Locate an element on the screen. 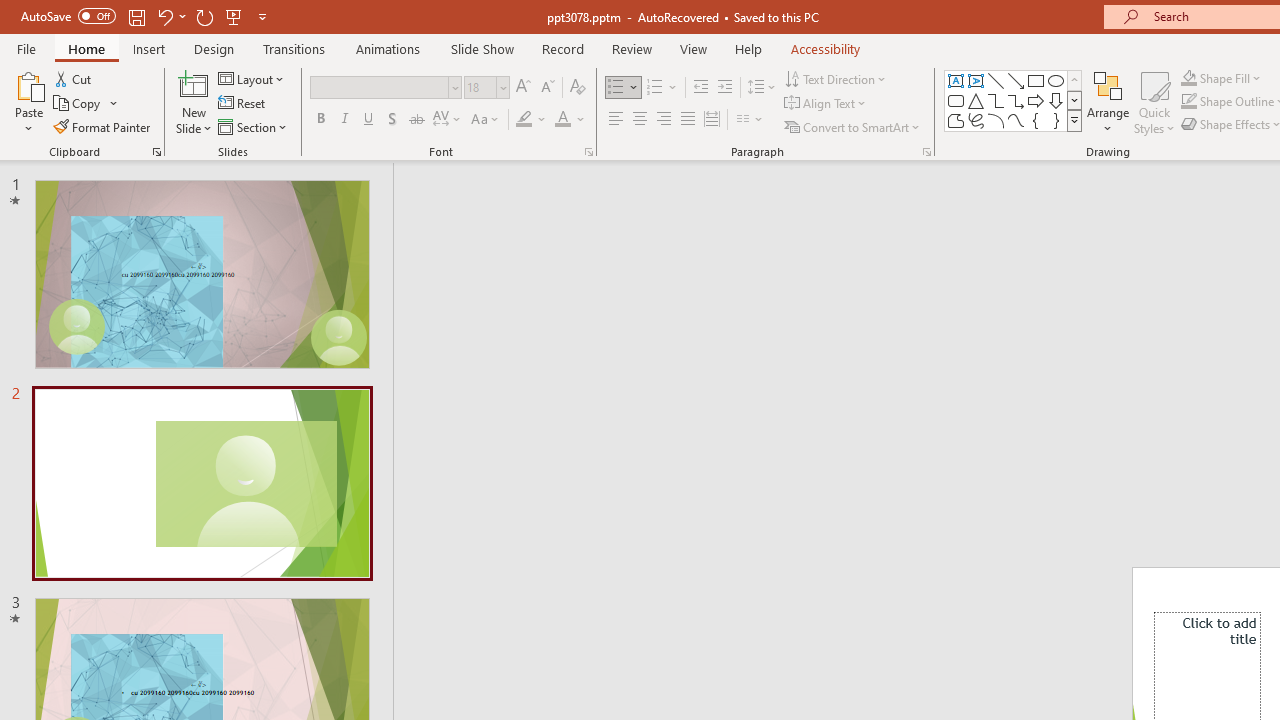 The width and height of the screenshot is (1280, 720). Bullets is located at coordinates (616, 88).